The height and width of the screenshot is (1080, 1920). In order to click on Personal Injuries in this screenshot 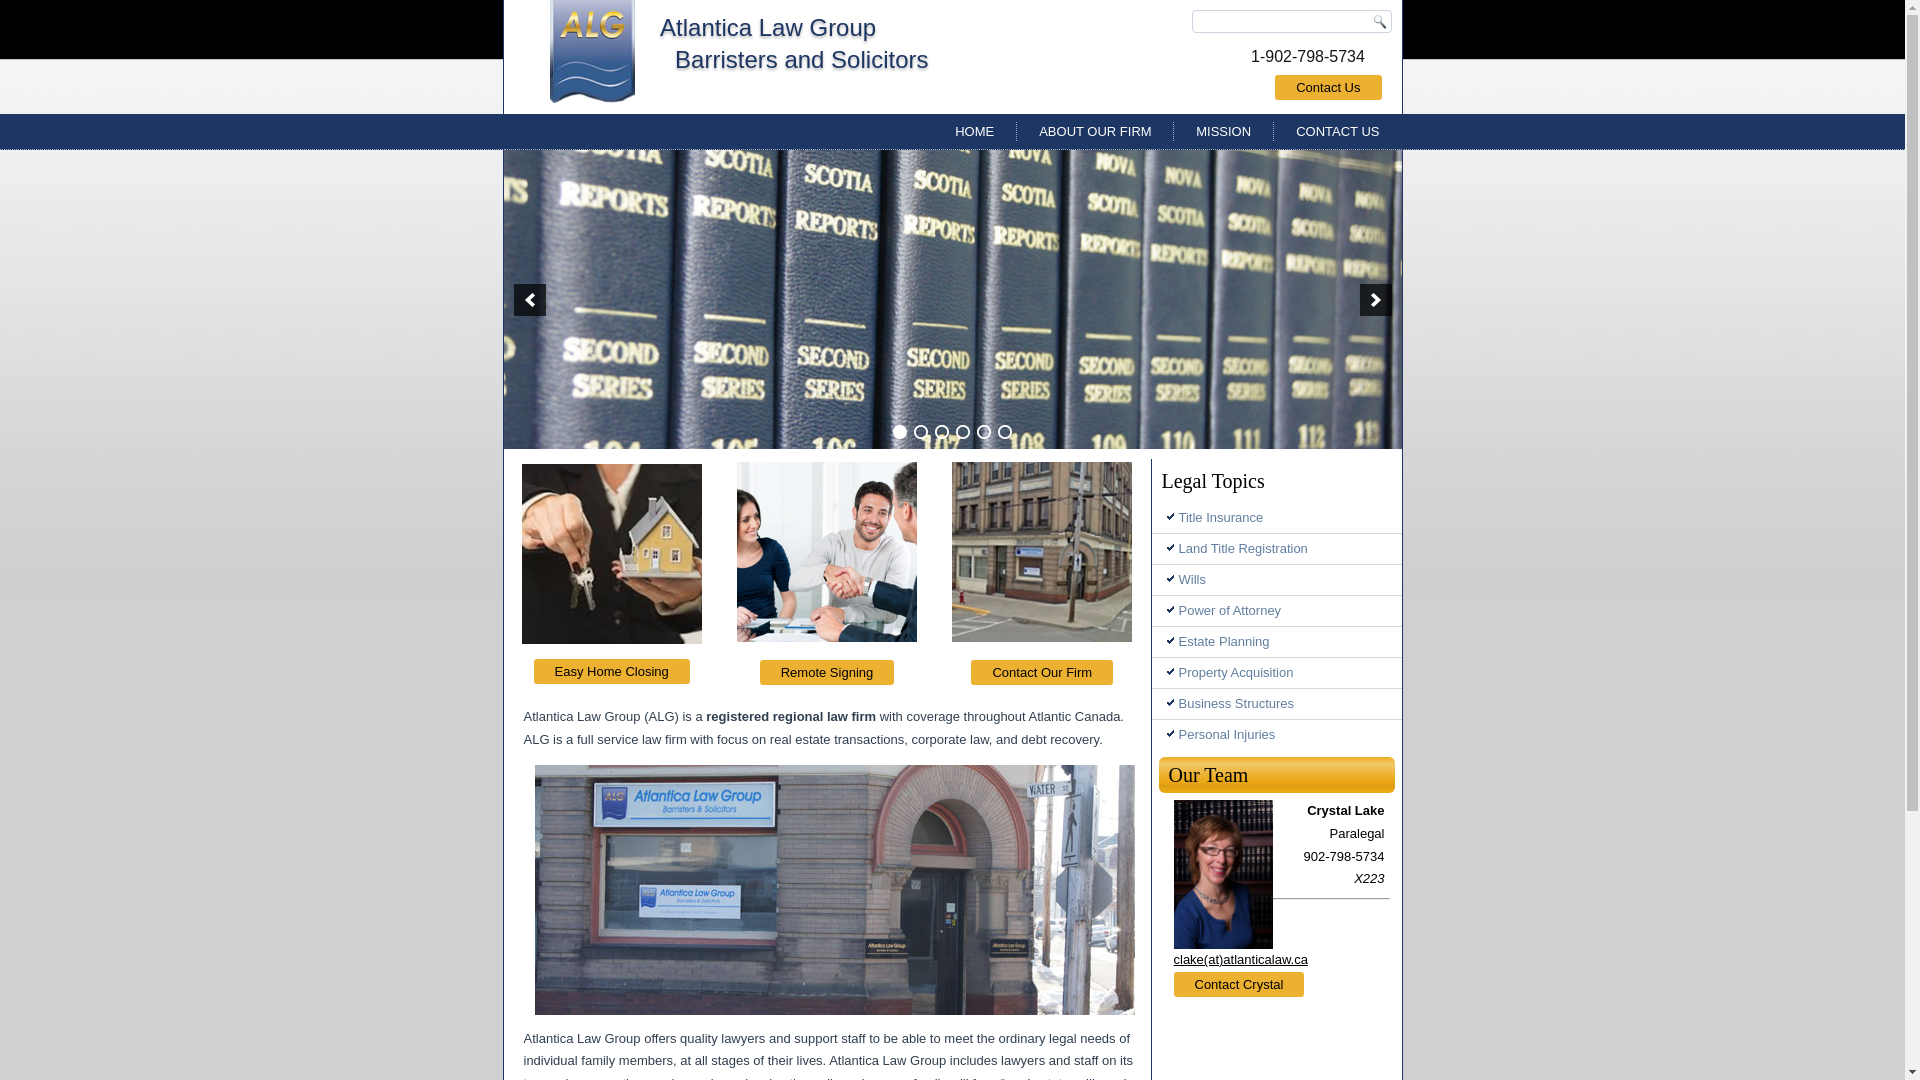, I will do `click(1277, 735)`.